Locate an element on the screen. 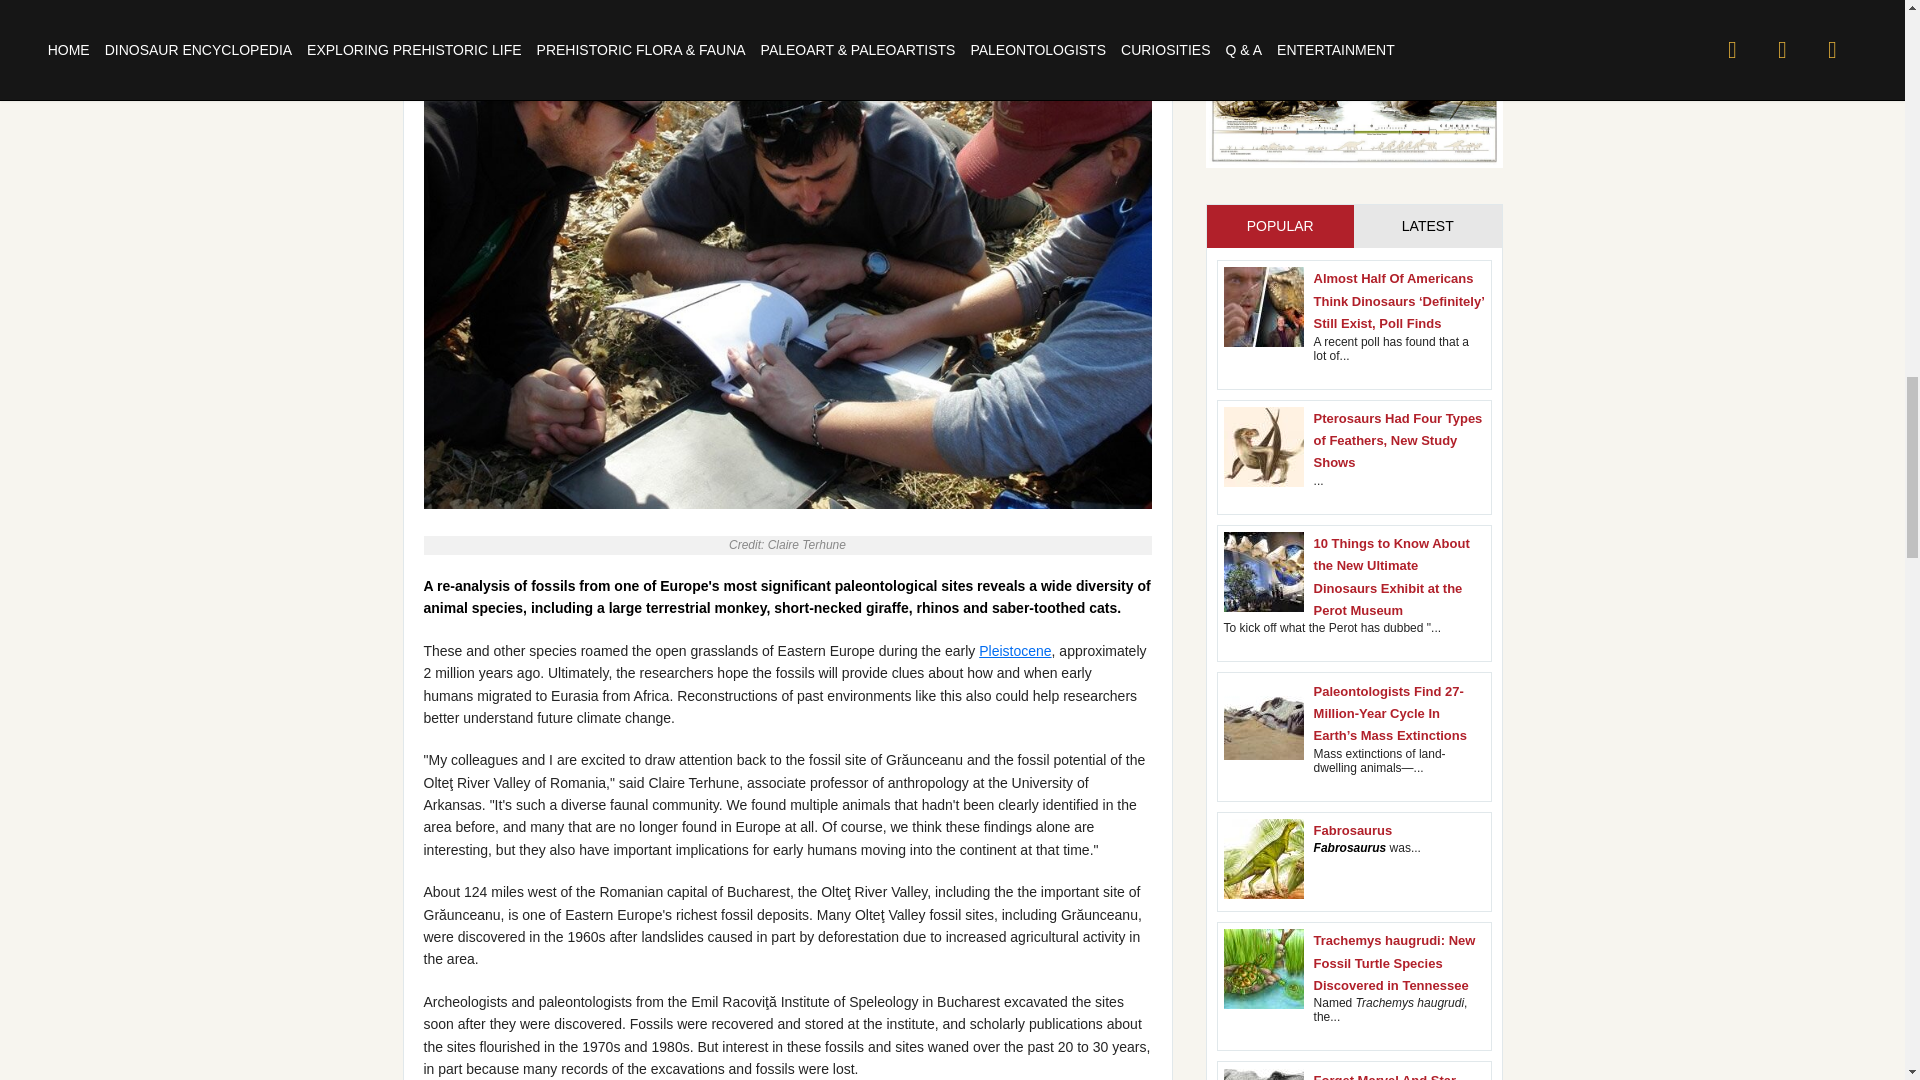 Image resolution: width=1920 pixels, height=1080 pixels. Pleistocene is located at coordinates (1014, 650).